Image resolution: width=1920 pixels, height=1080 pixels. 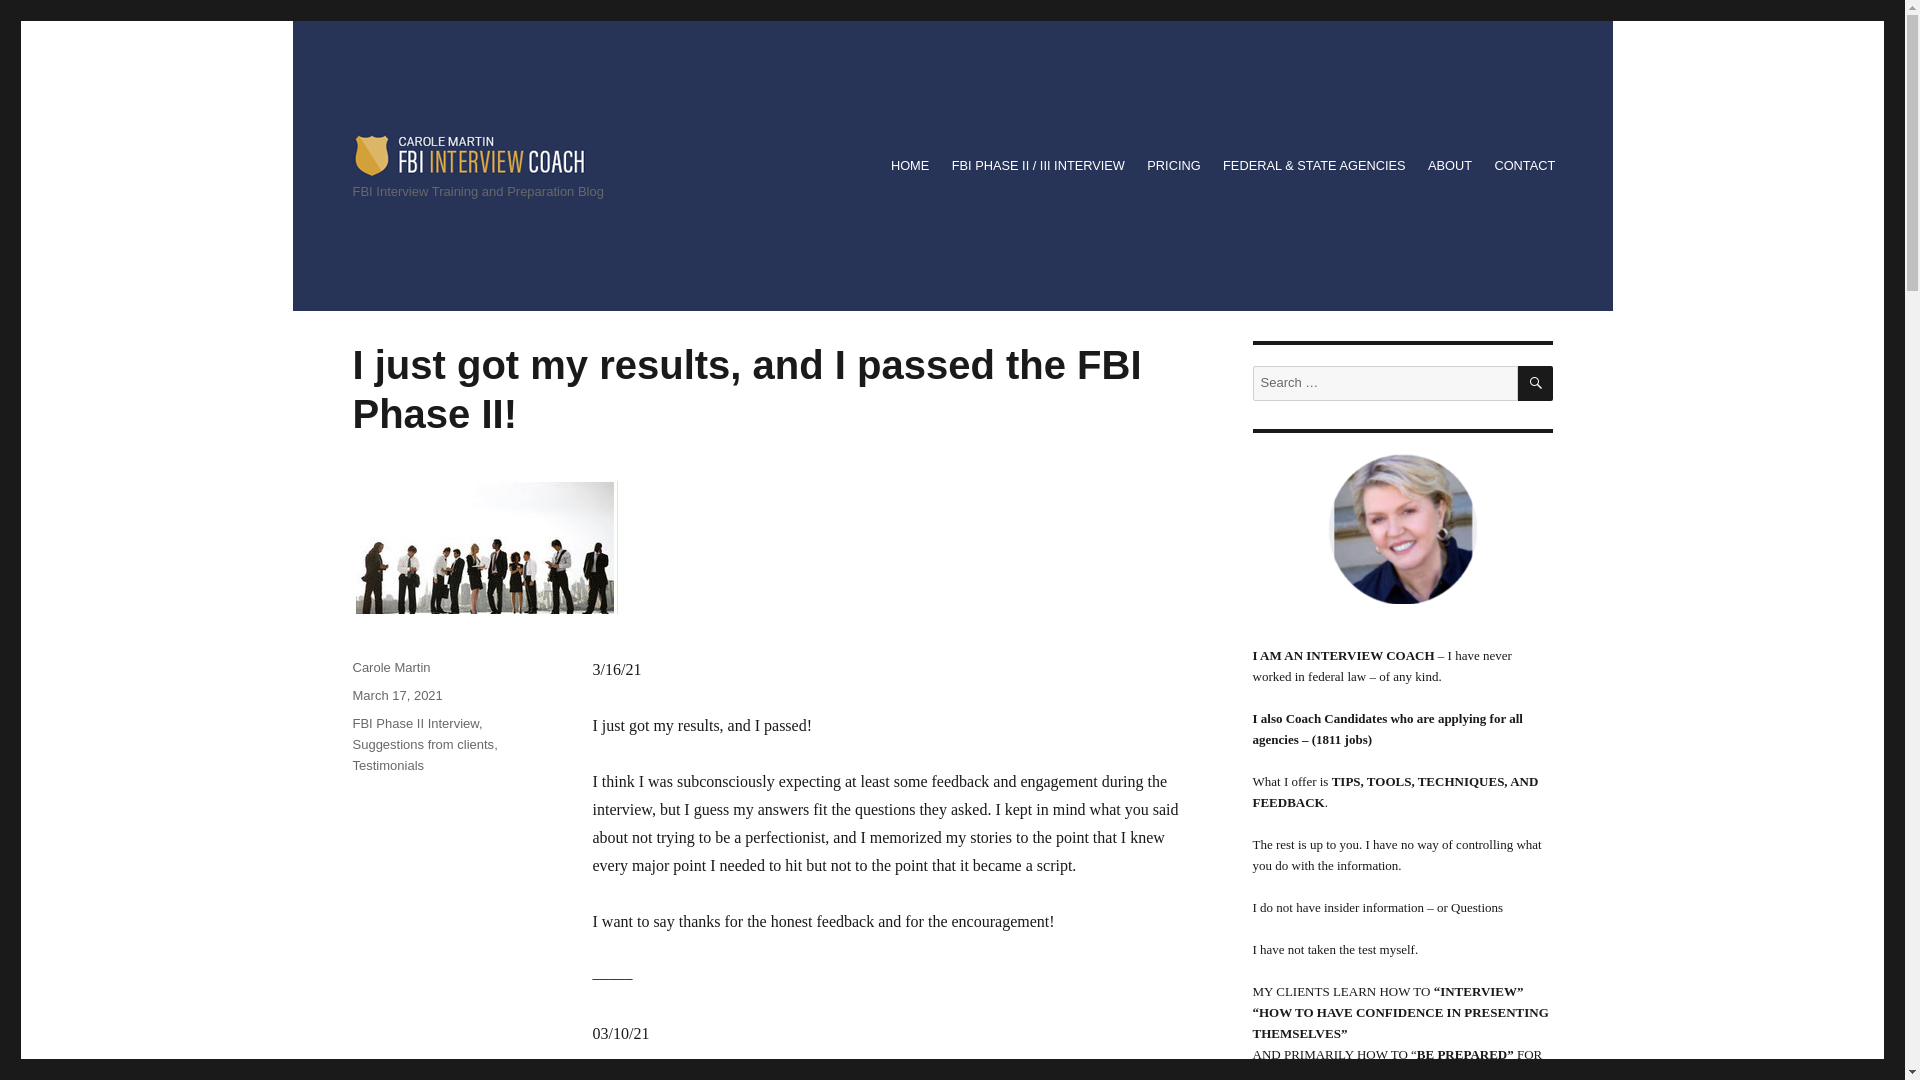 I want to click on SEARCH, so click(x=1536, y=383).